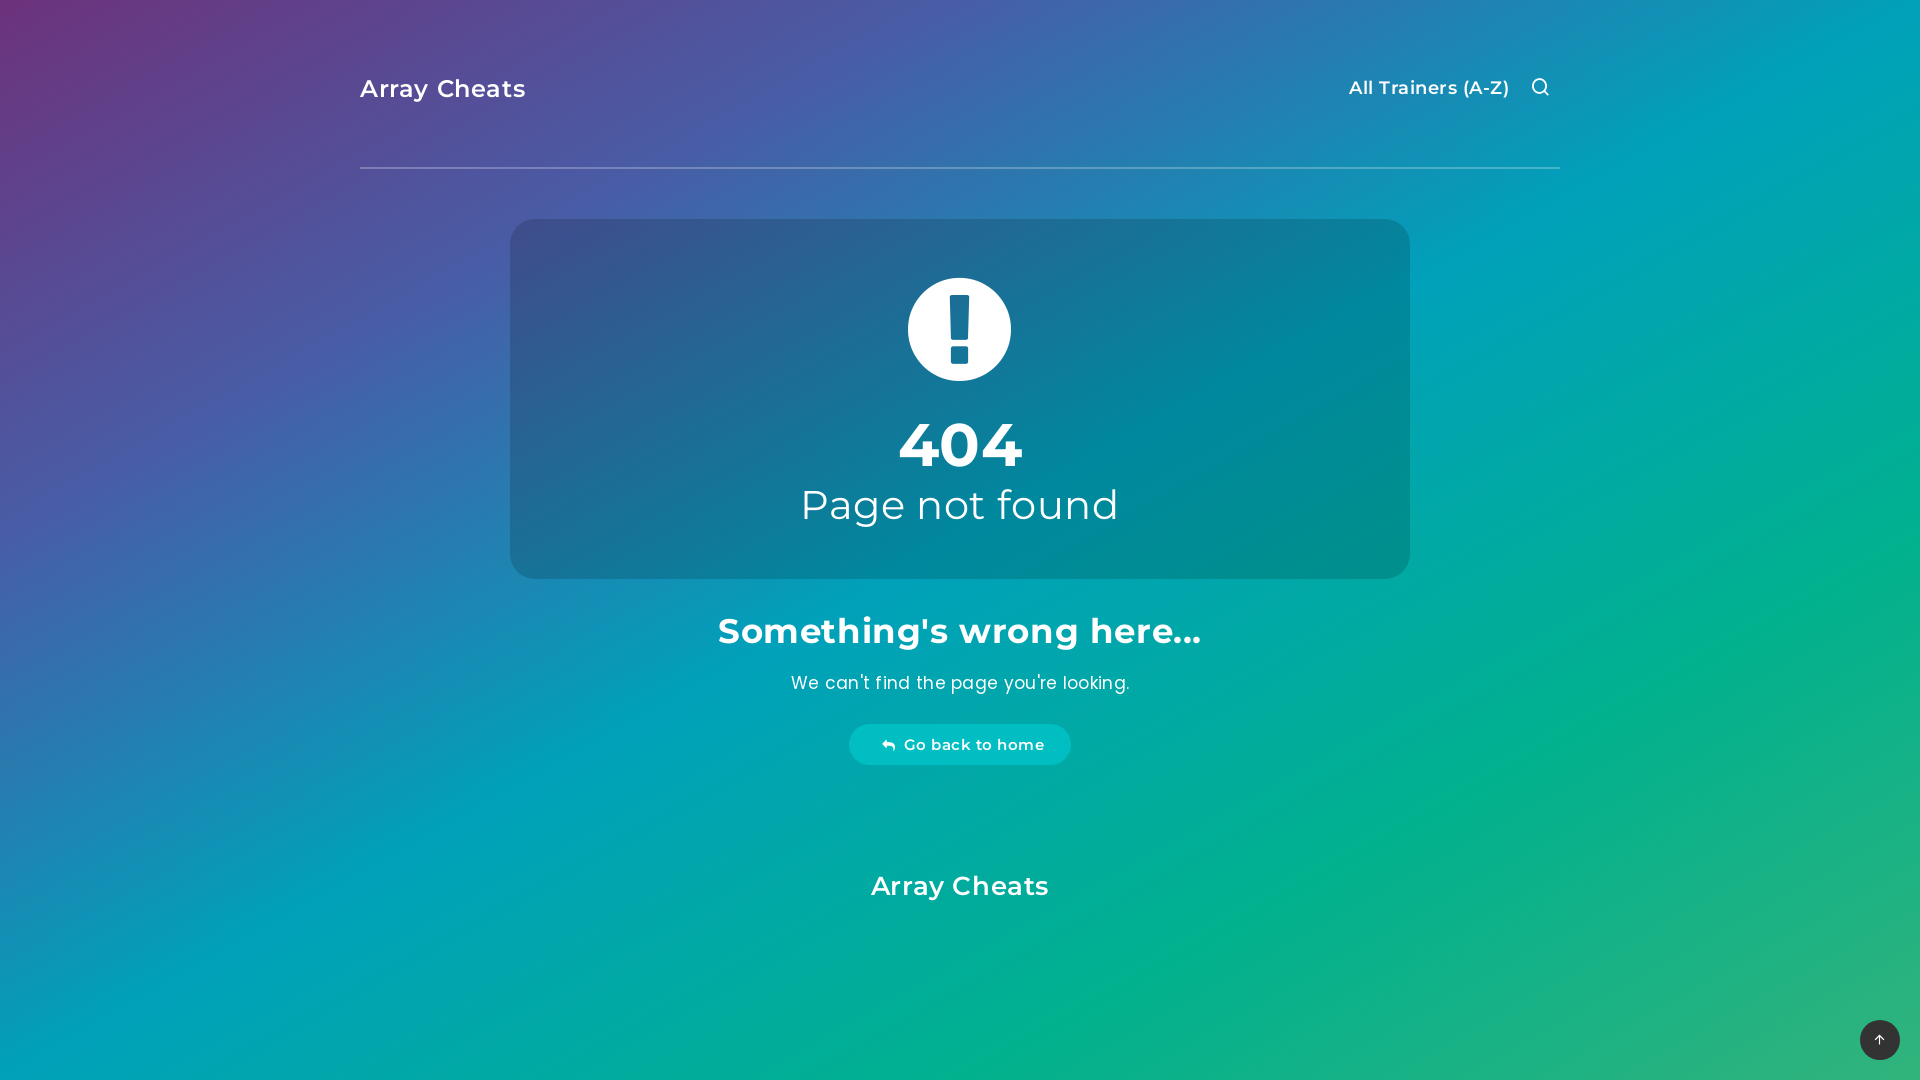  Describe the element at coordinates (960, 886) in the screenshot. I see `Array Cheats` at that location.